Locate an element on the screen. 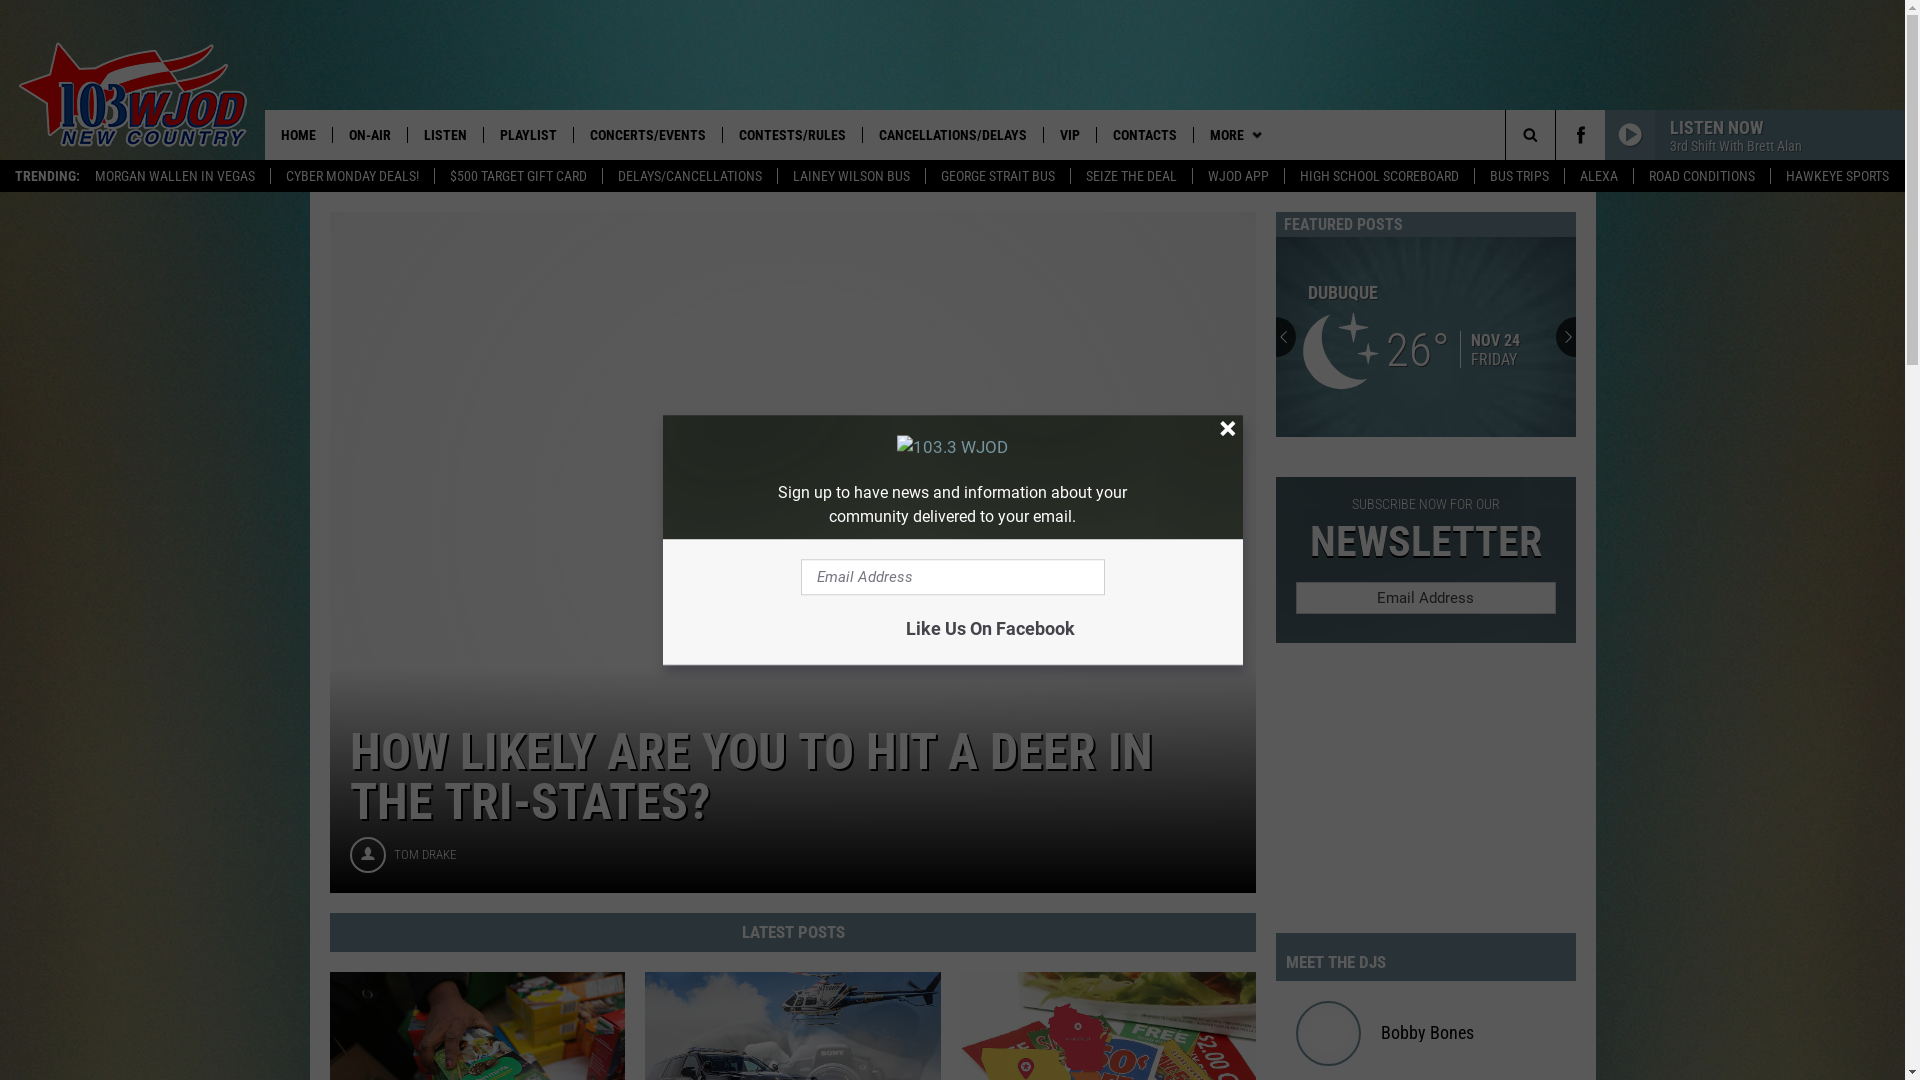 The image size is (1920, 1080). LISTEN is located at coordinates (445, 135).